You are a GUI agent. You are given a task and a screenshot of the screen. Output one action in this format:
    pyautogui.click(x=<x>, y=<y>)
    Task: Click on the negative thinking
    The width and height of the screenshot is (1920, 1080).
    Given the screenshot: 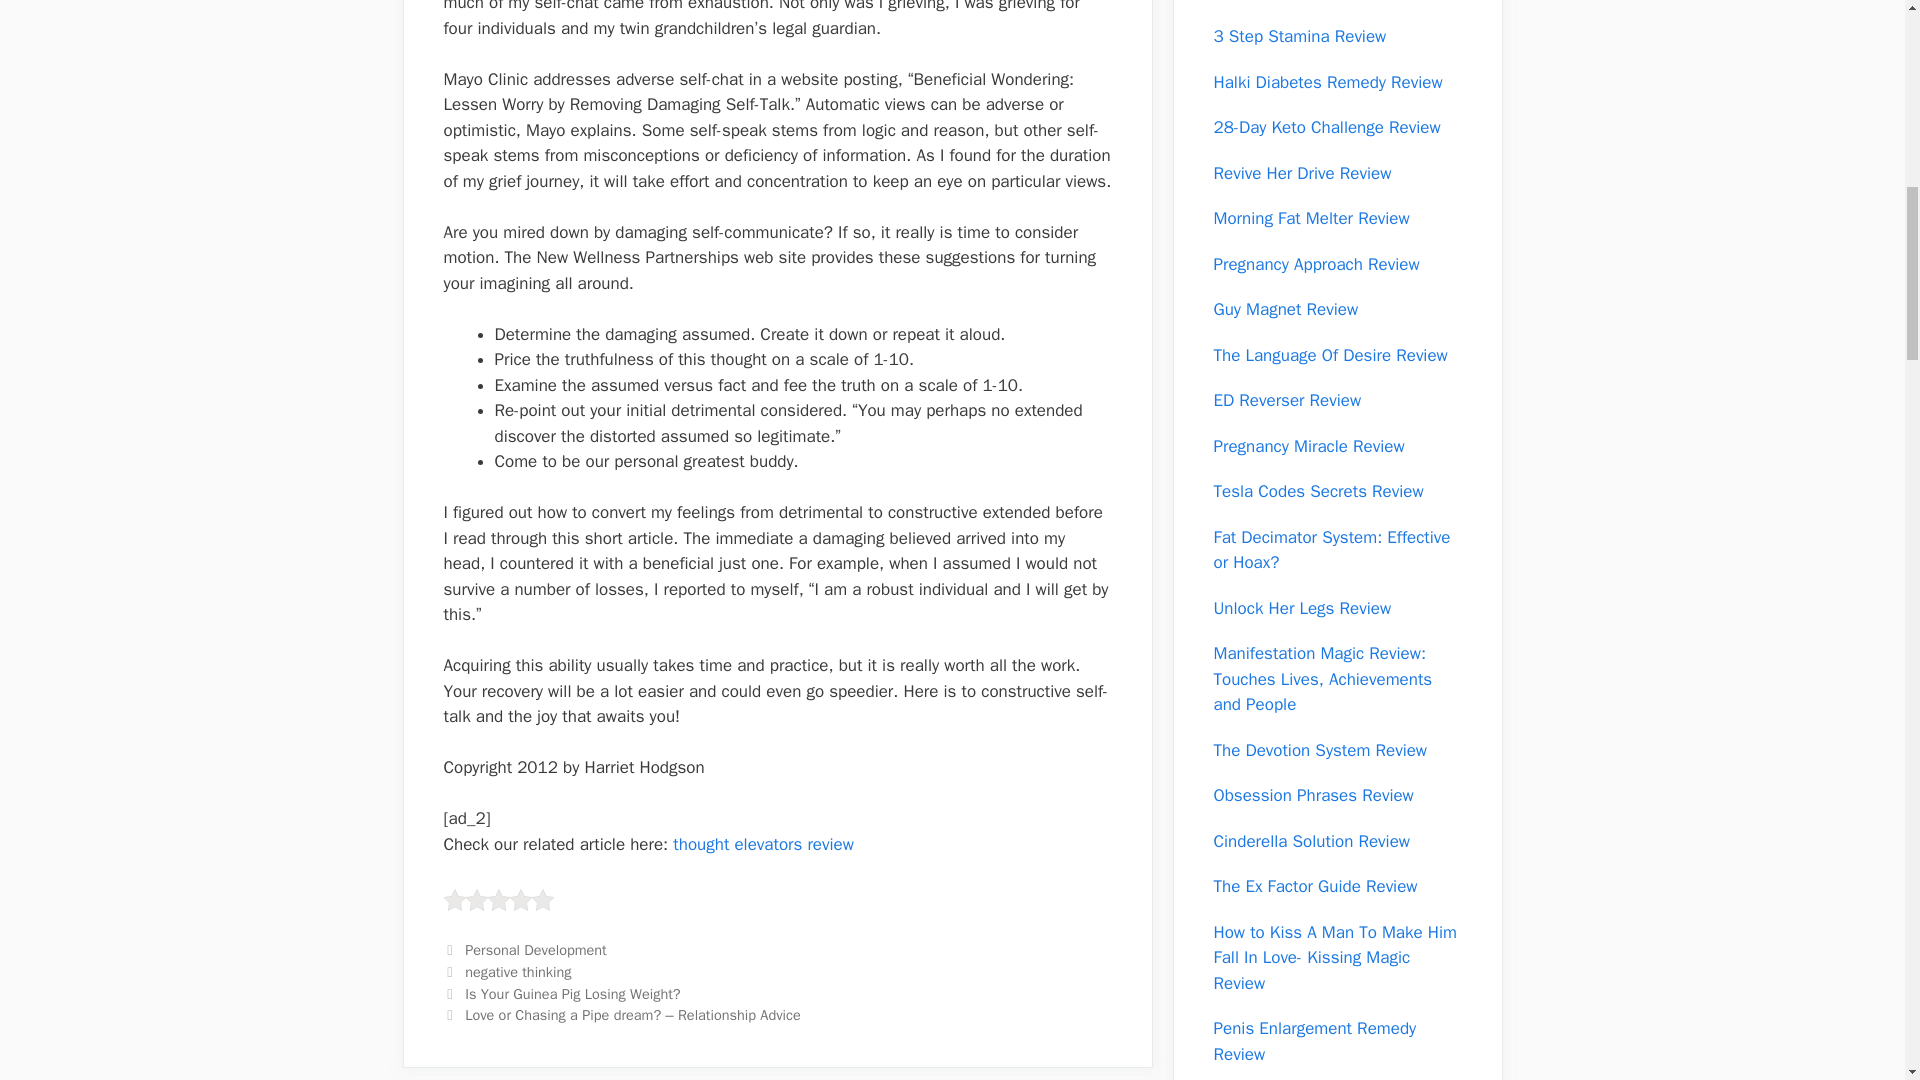 What is the action you would take?
    pyautogui.click(x=517, y=972)
    